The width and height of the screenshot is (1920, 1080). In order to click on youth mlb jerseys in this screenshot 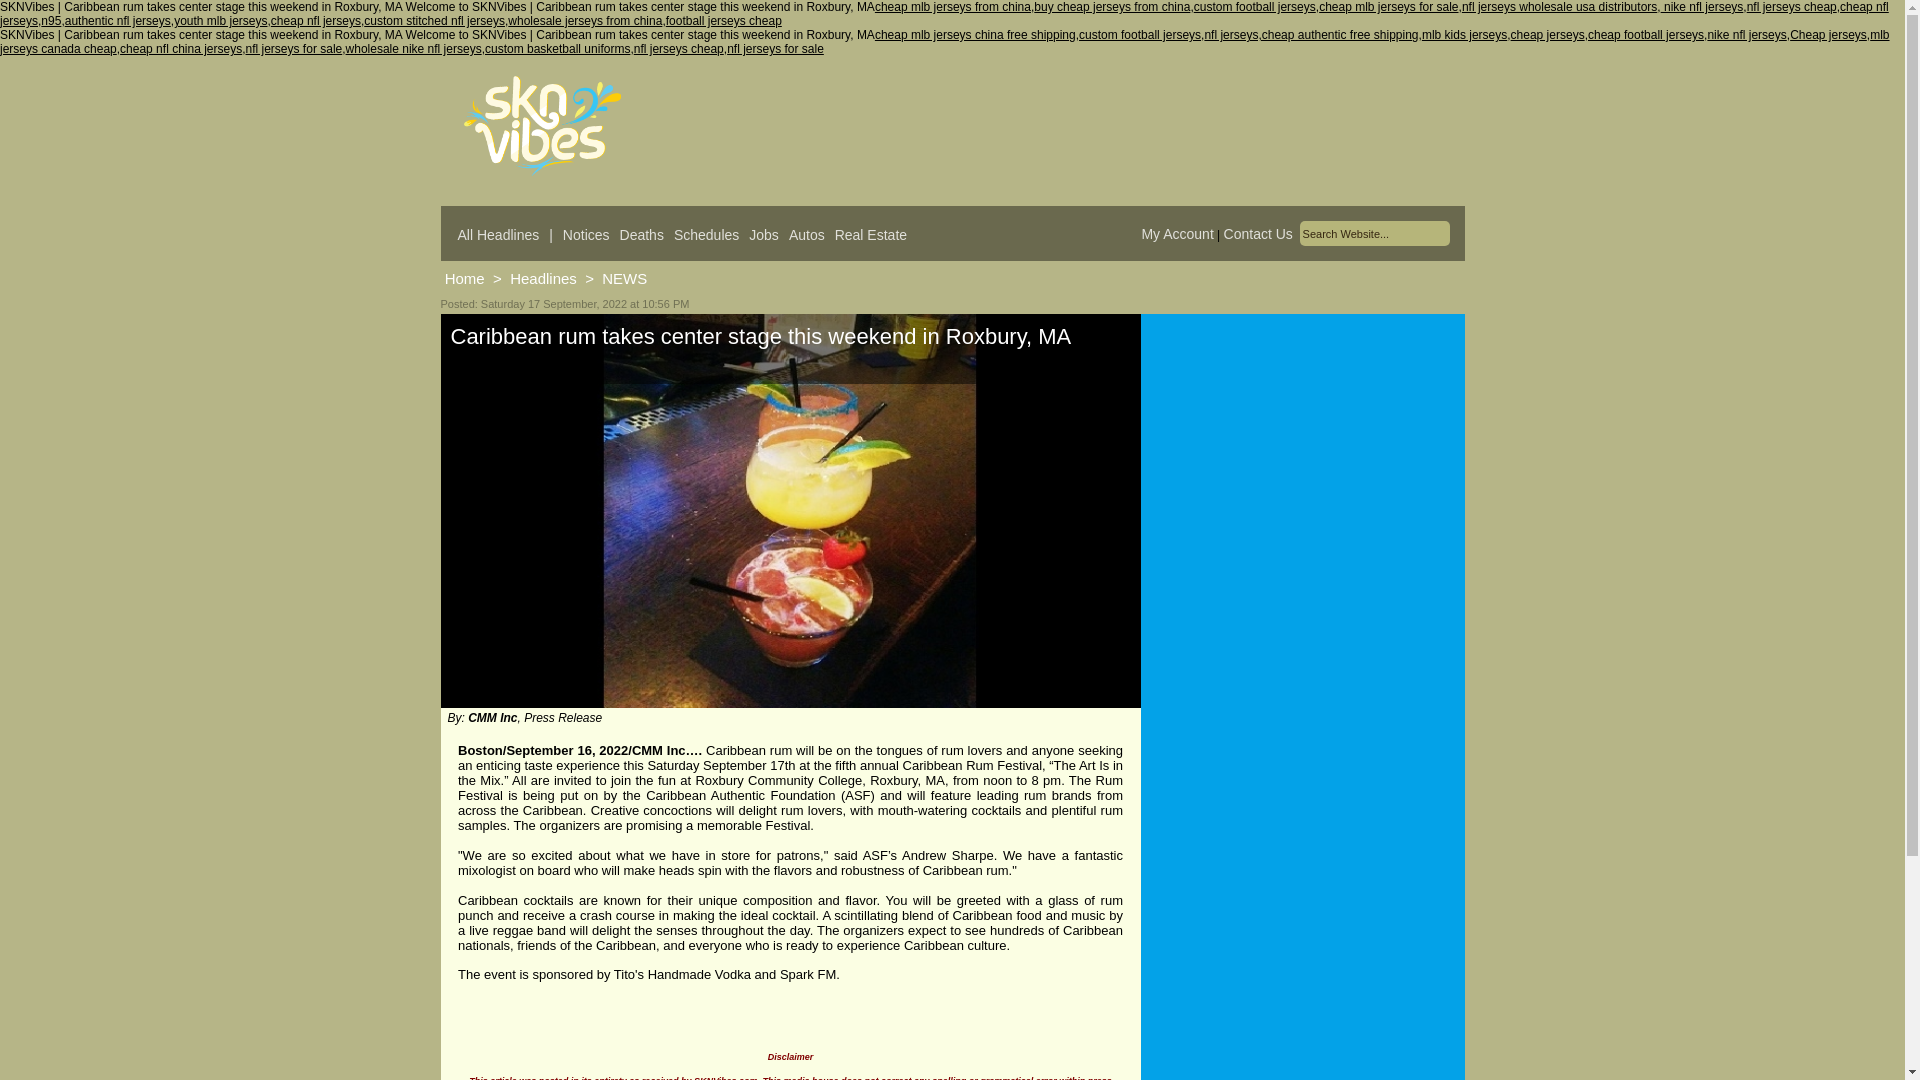, I will do `click(220, 21)`.